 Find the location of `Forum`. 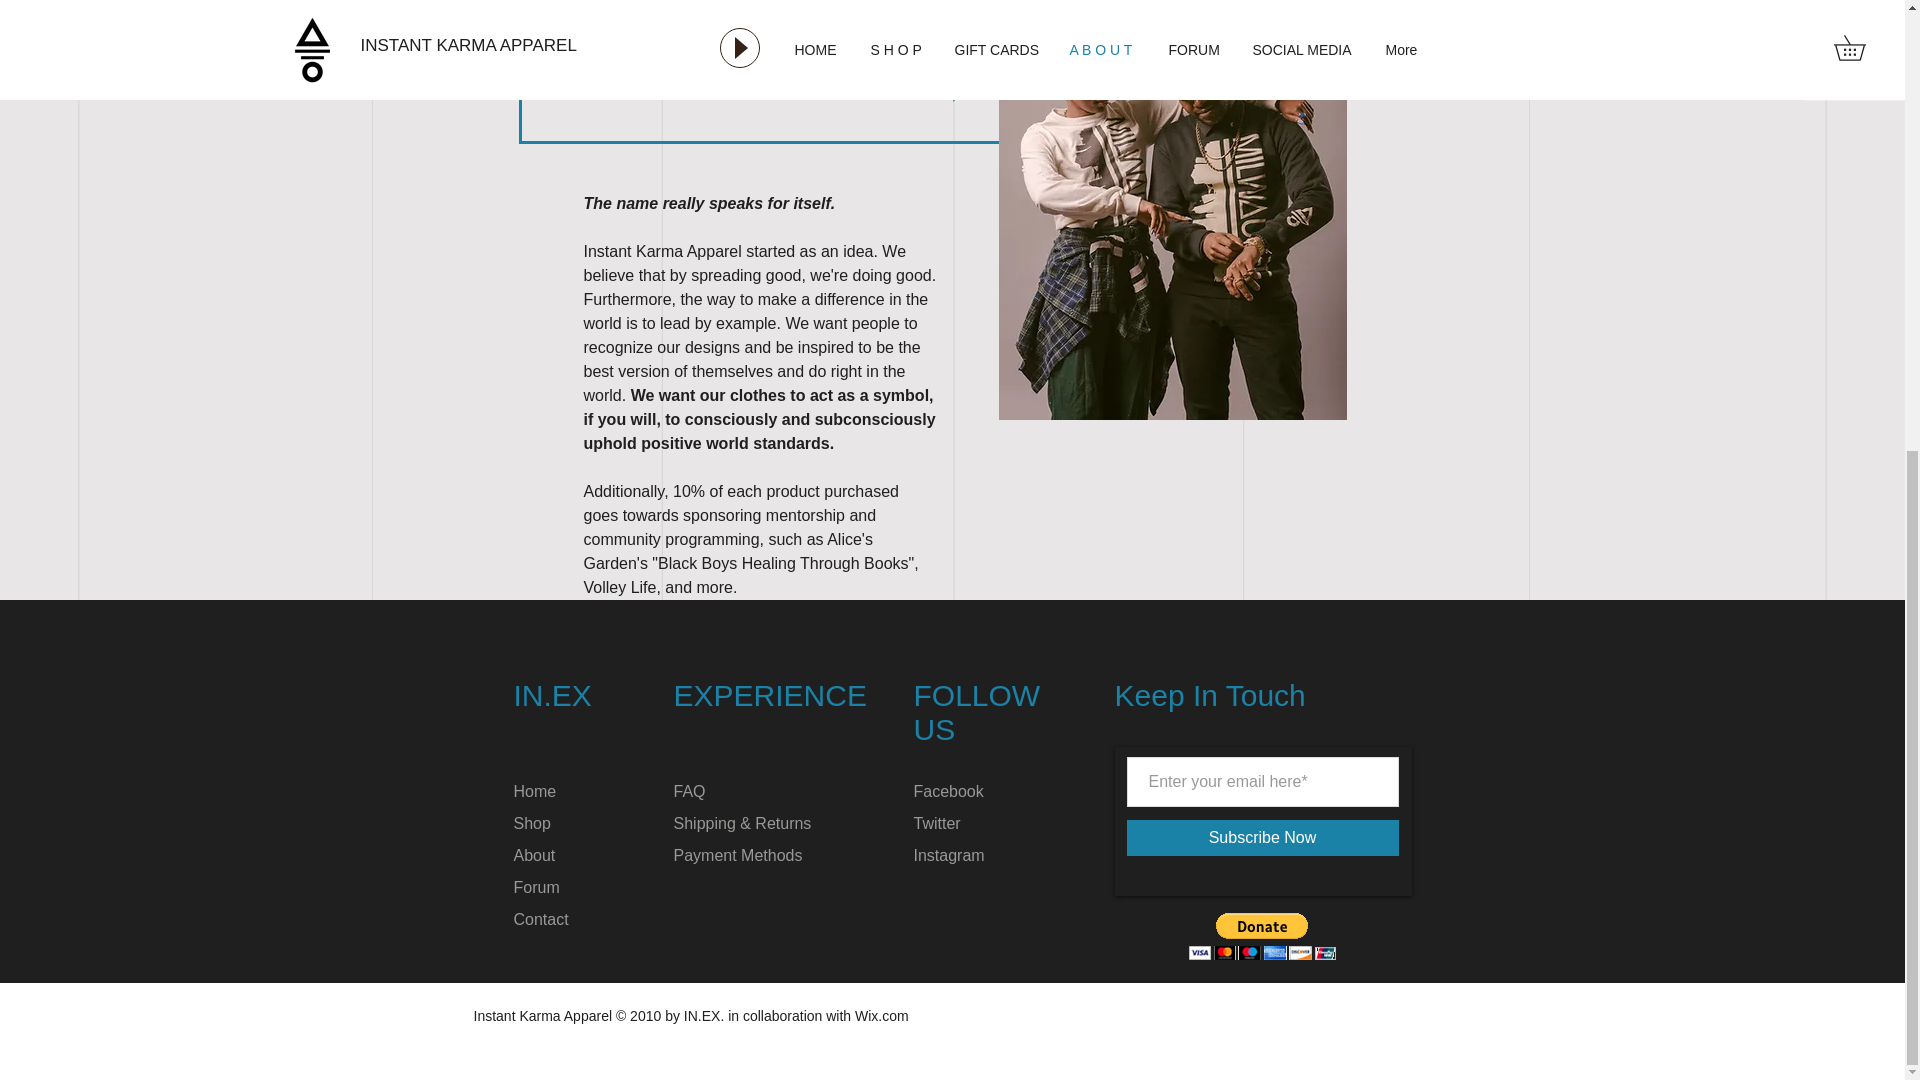

Forum is located at coordinates (537, 888).